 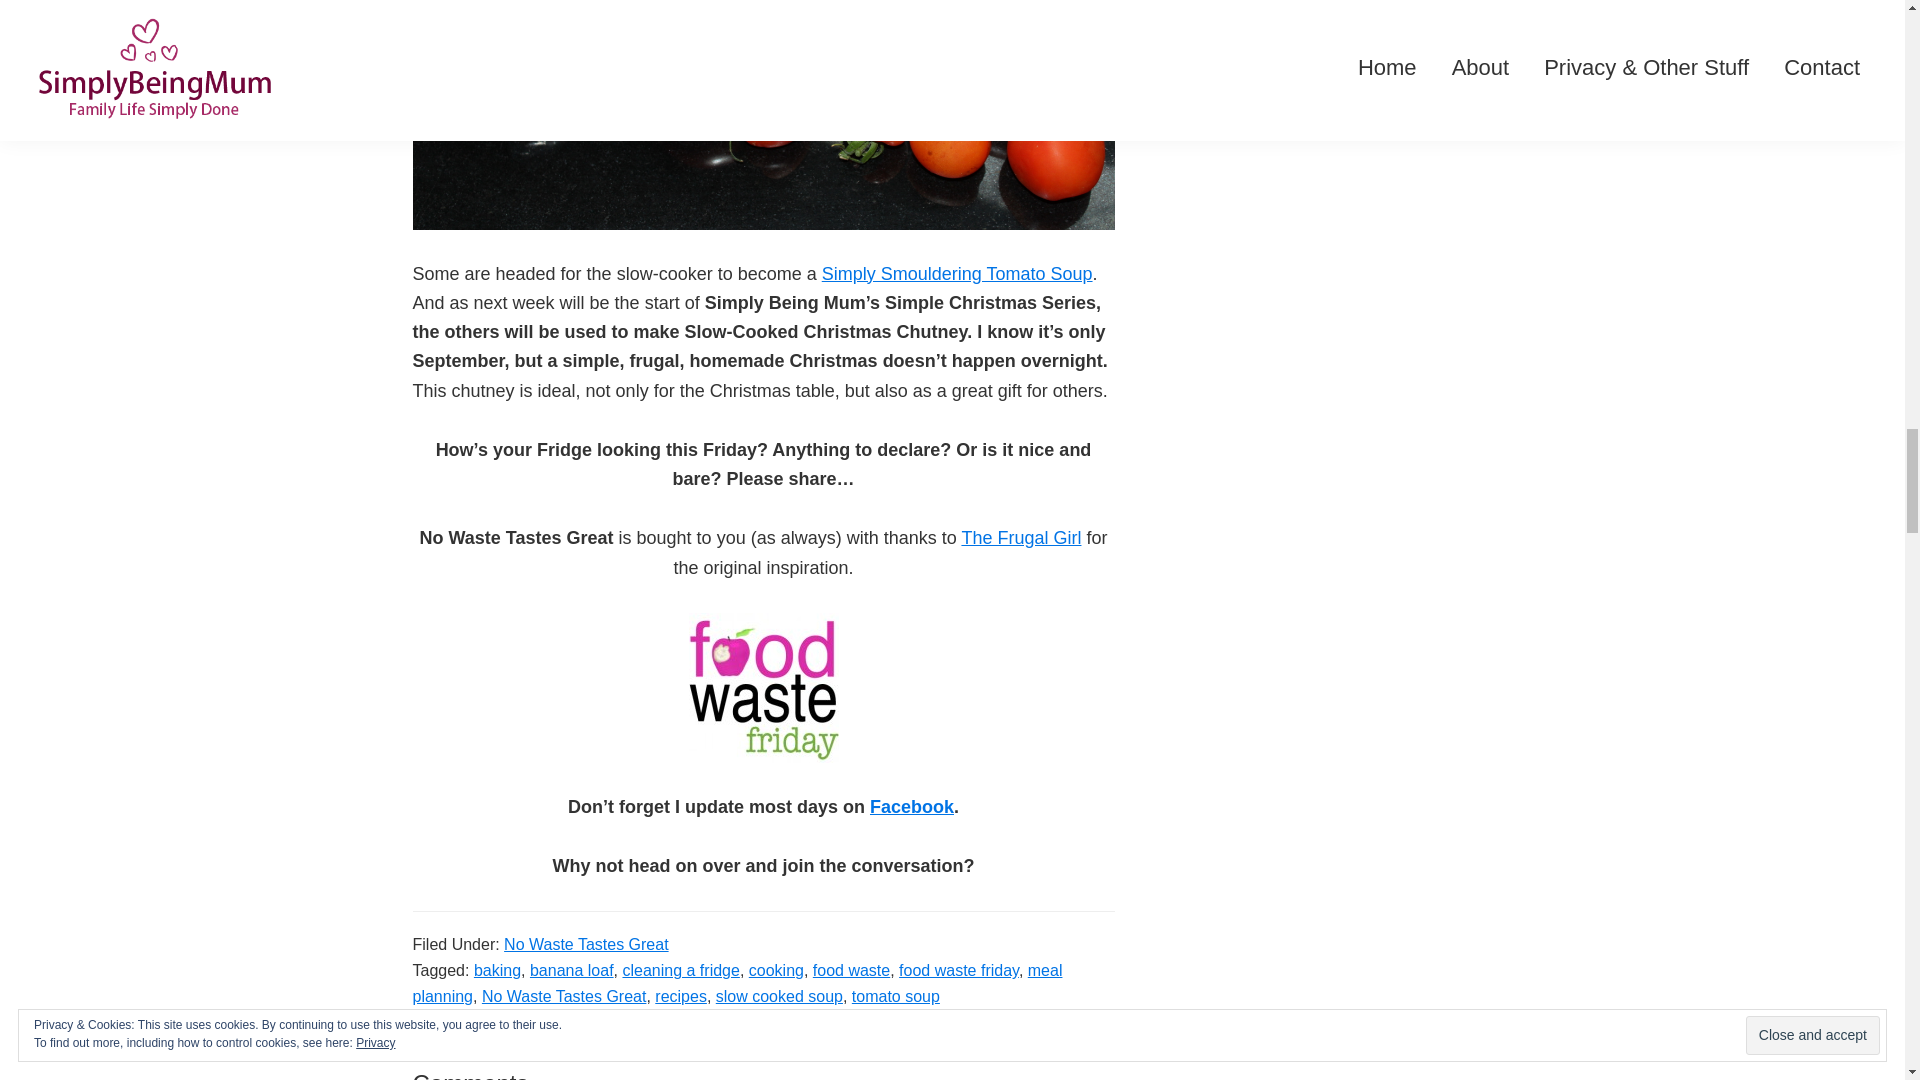 What do you see at coordinates (851, 970) in the screenshot?
I see `food waste` at bounding box center [851, 970].